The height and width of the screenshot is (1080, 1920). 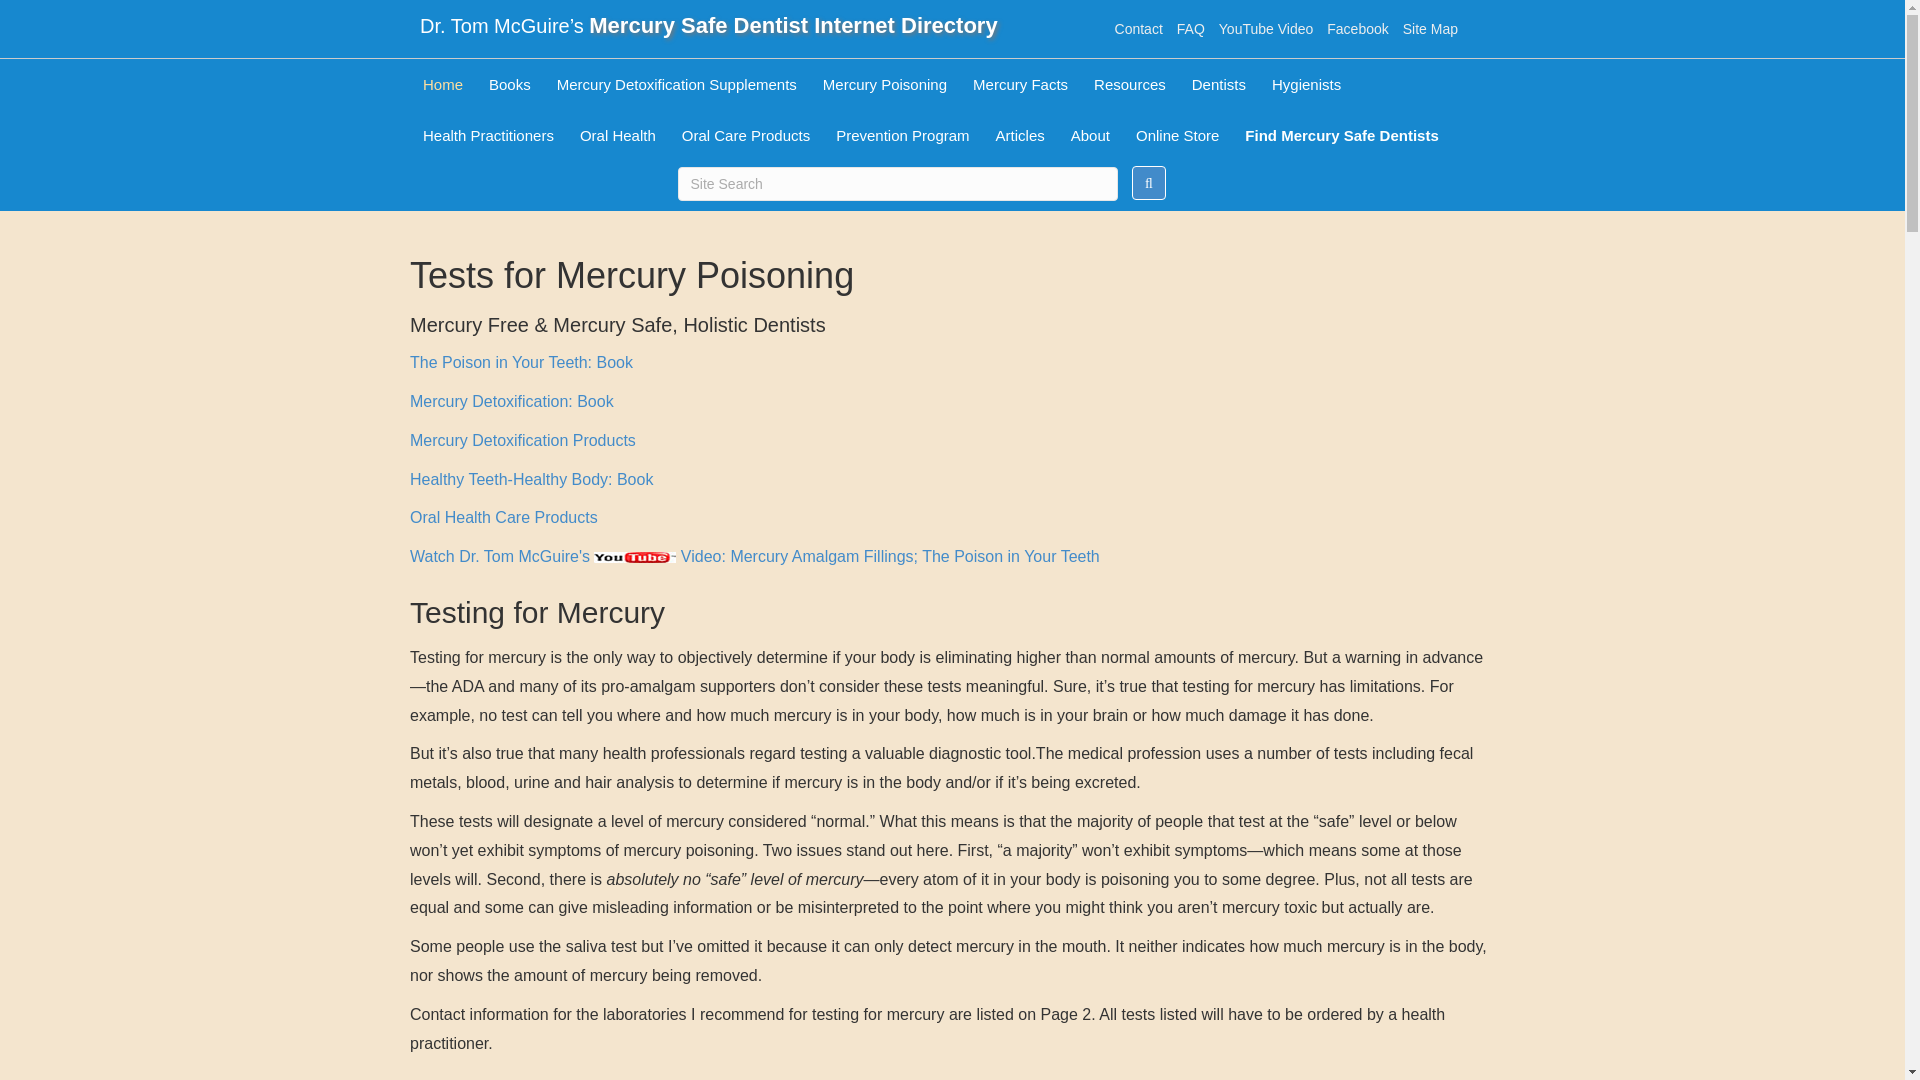 What do you see at coordinates (885, 84) in the screenshot?
I see `Mercury Poisoning` at bounding box center [885, 84].